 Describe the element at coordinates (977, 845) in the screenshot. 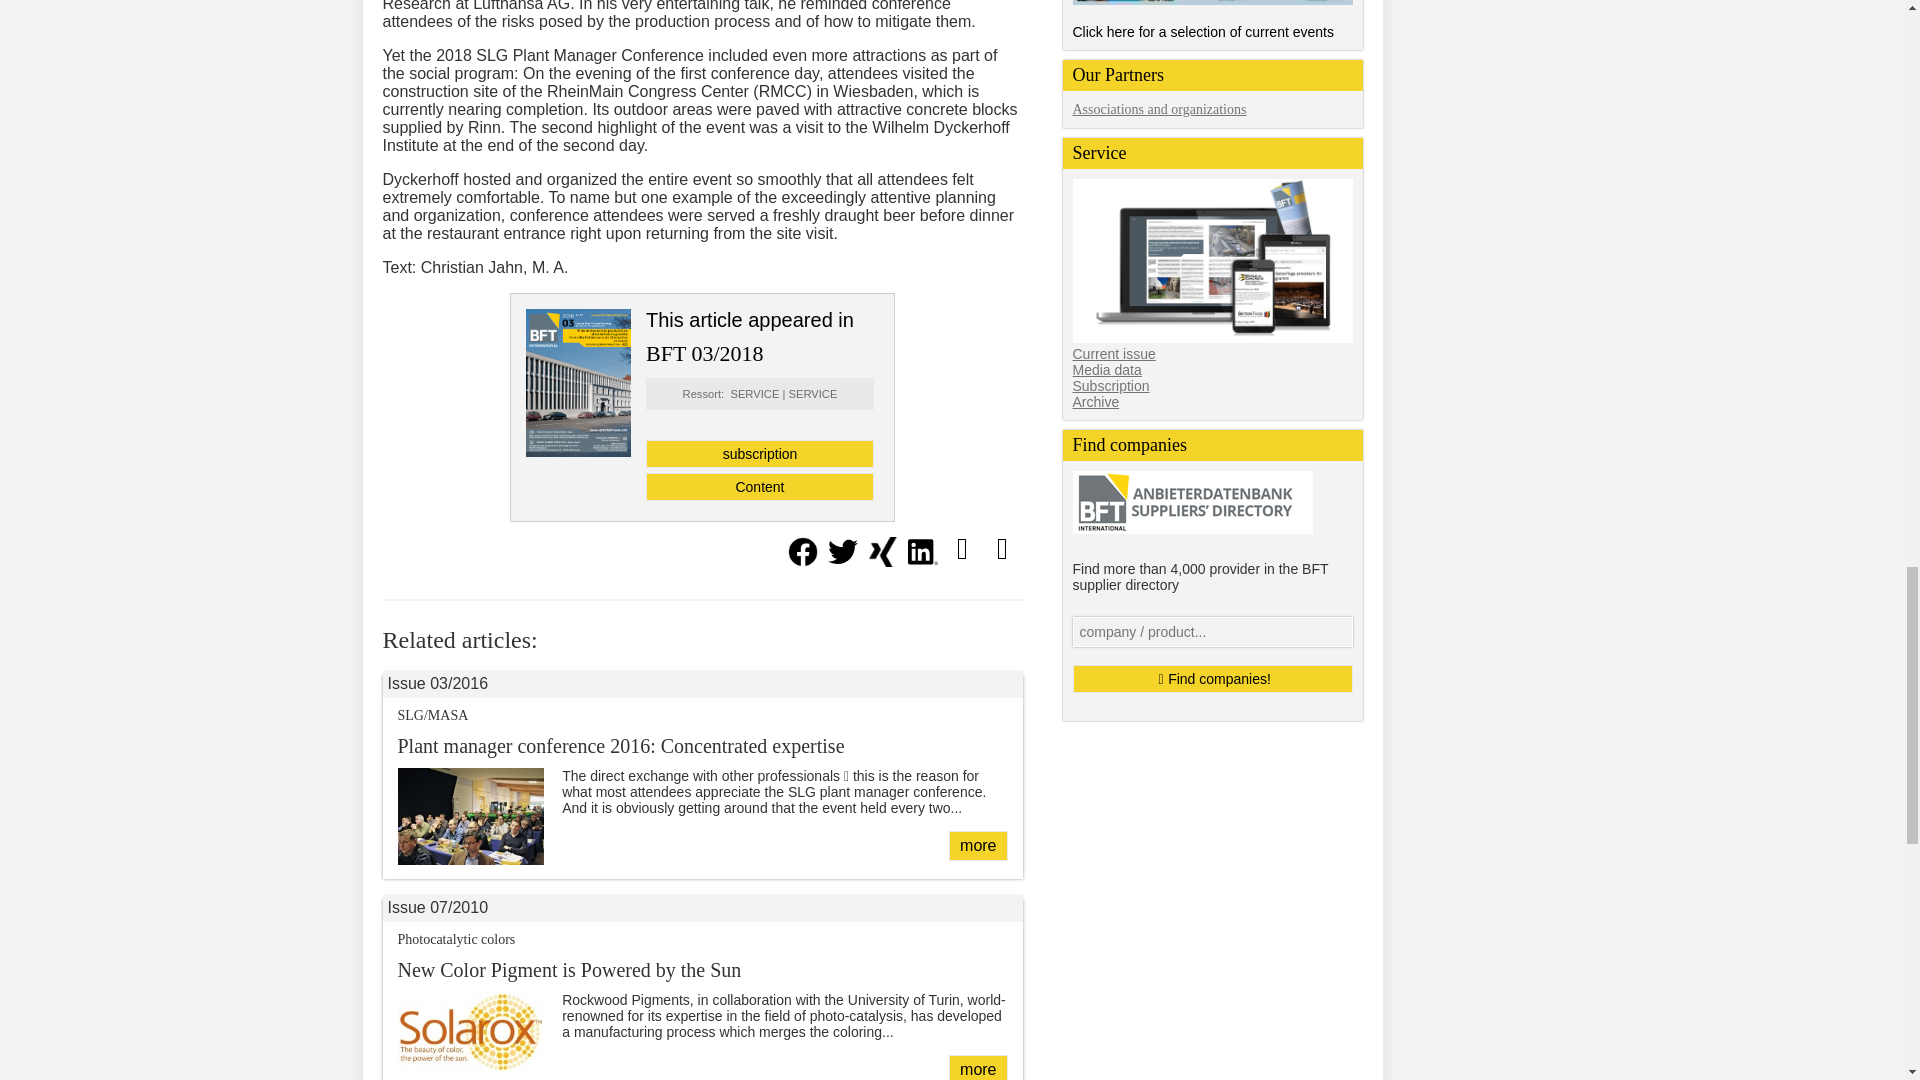

I see `Plant manager conference 2016: Concentrated expertise` at that location.